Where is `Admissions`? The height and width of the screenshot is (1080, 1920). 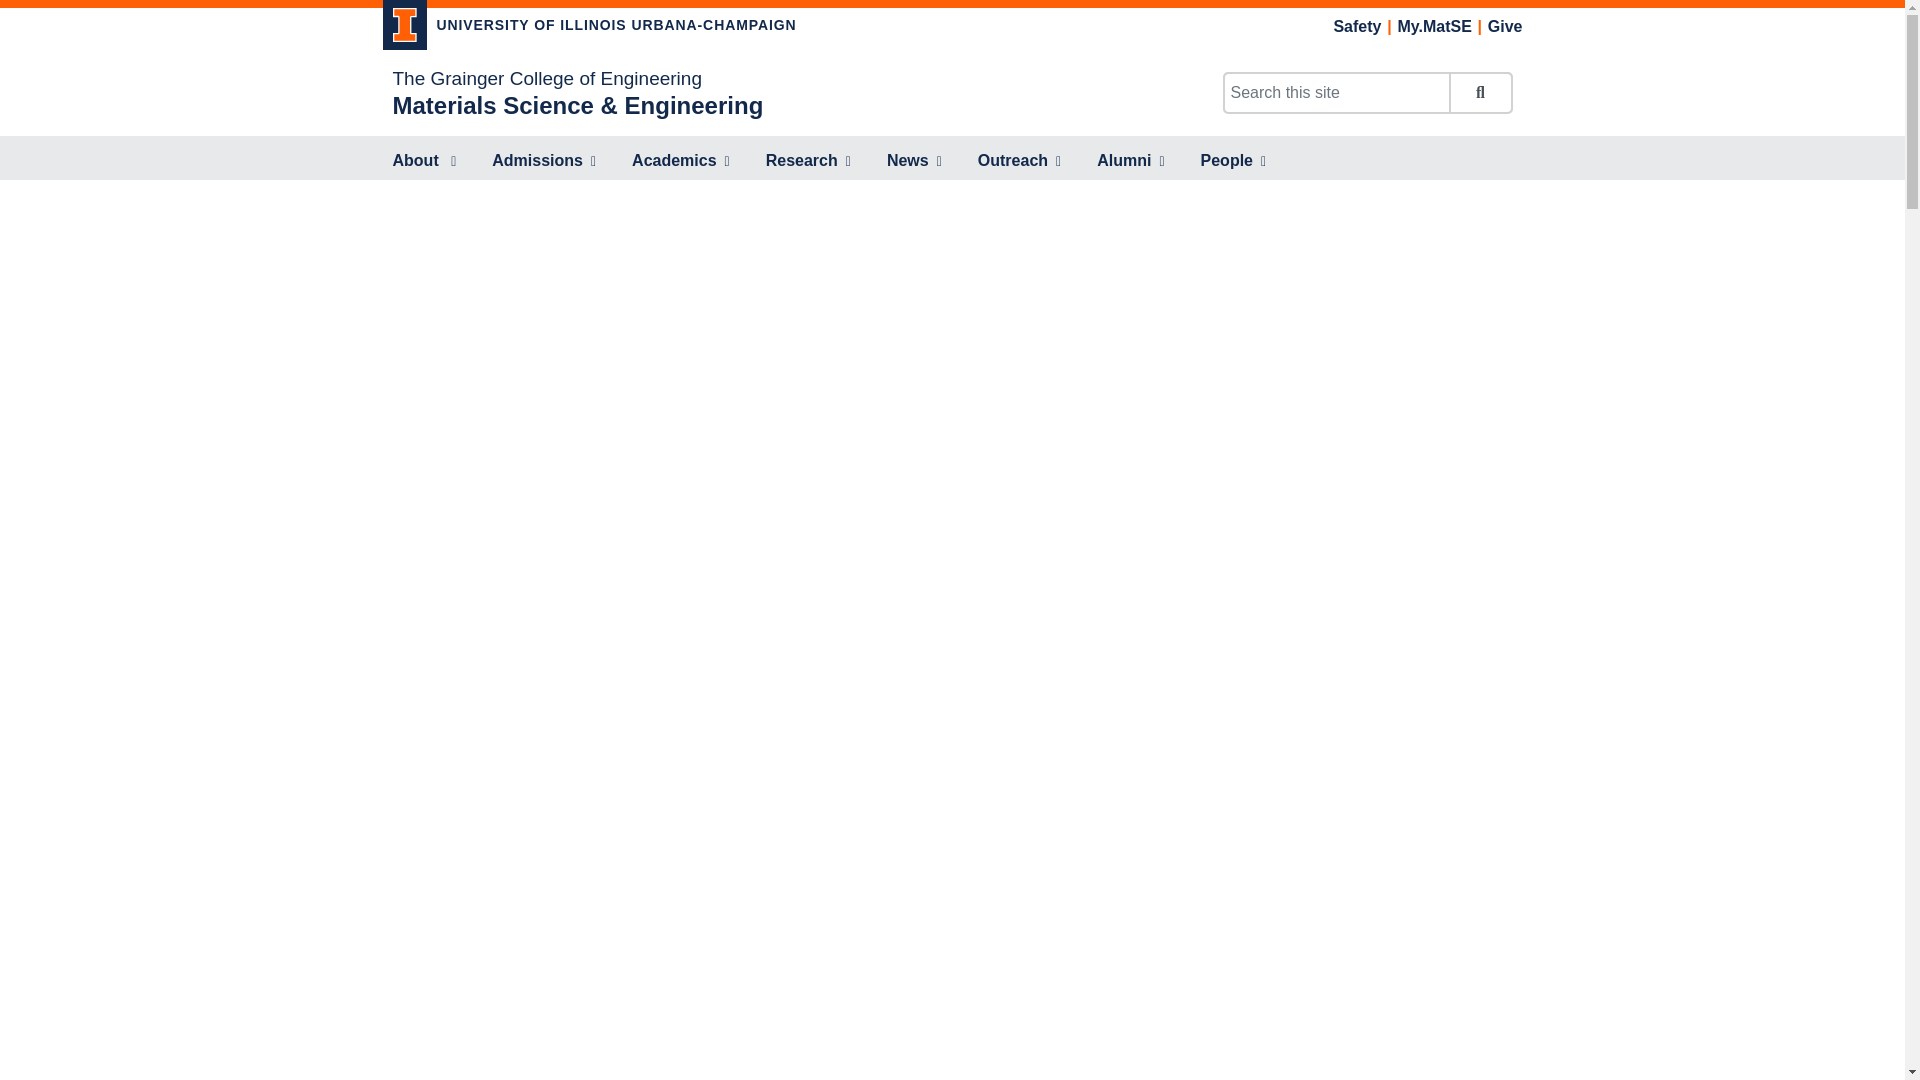
Admissions is located at coordinates (544, 162).